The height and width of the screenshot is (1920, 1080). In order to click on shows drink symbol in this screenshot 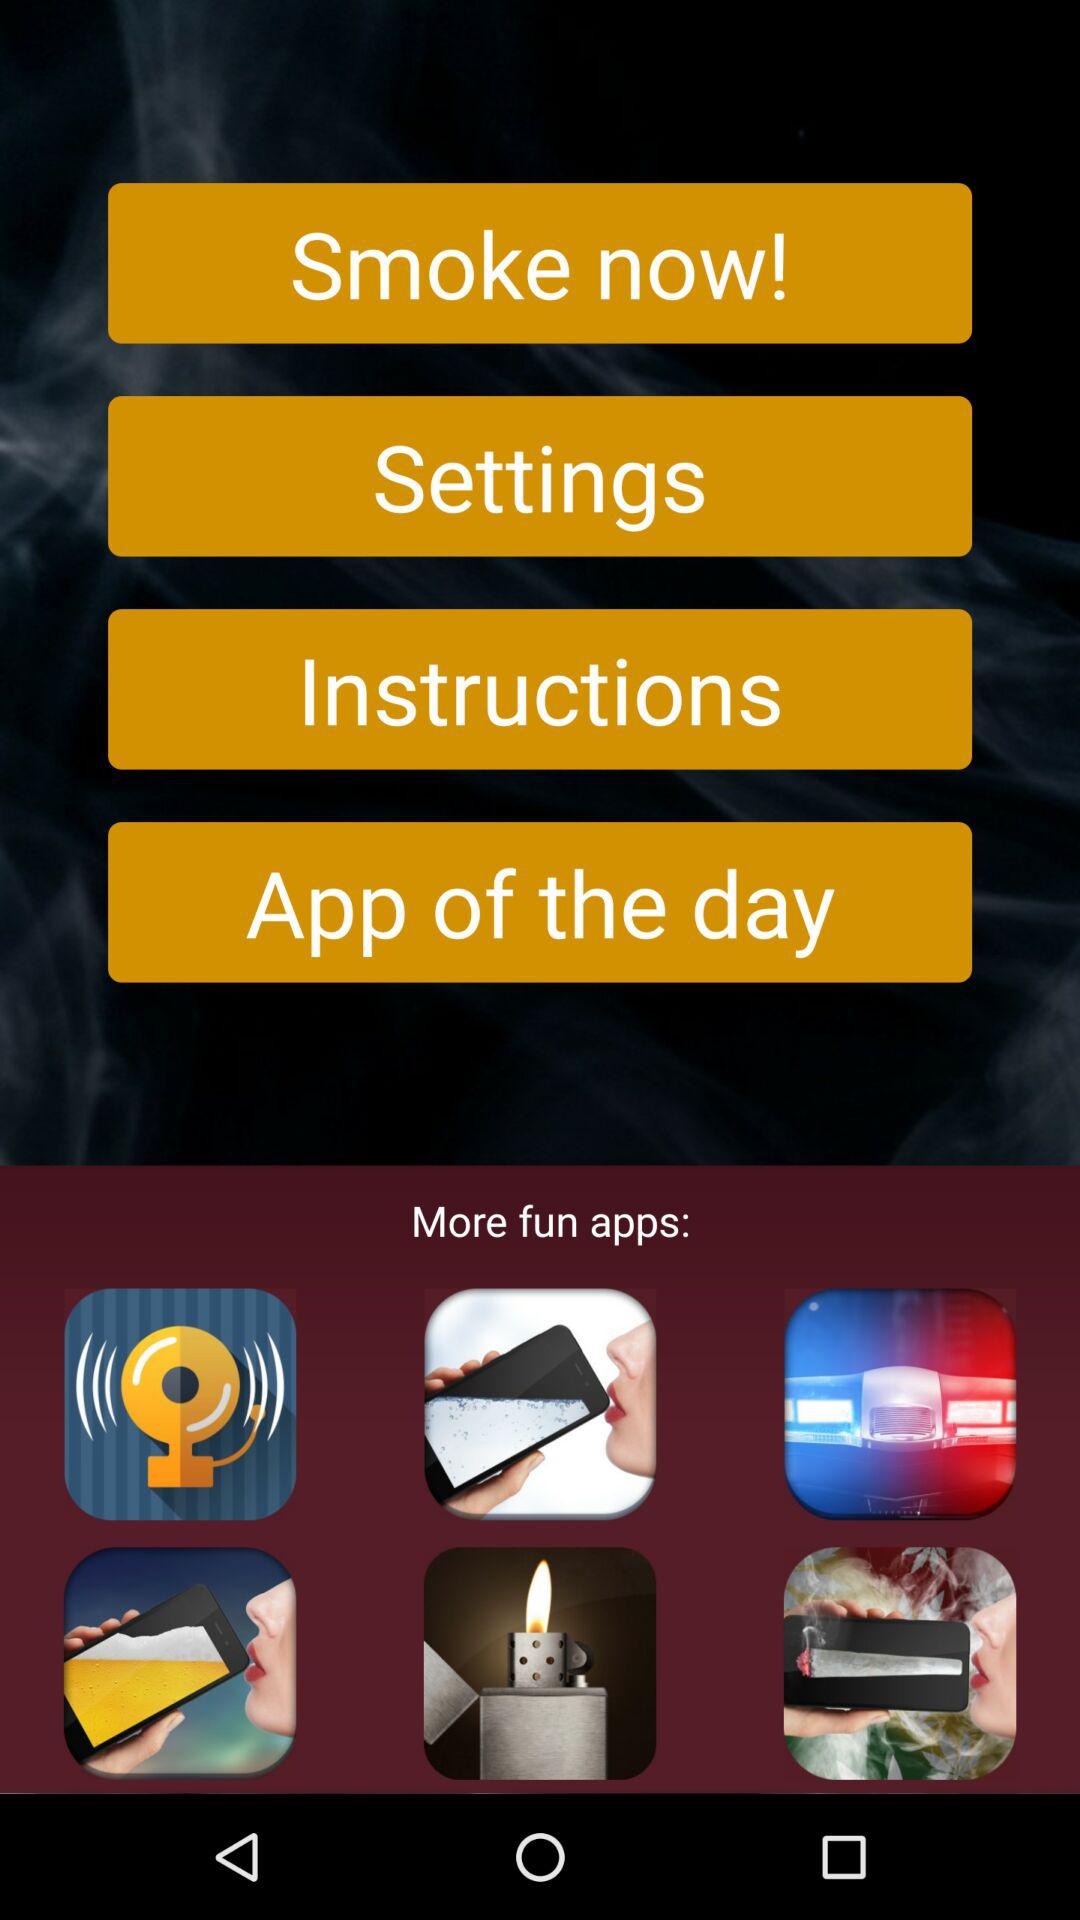, I will do `click(180, 1663)`.